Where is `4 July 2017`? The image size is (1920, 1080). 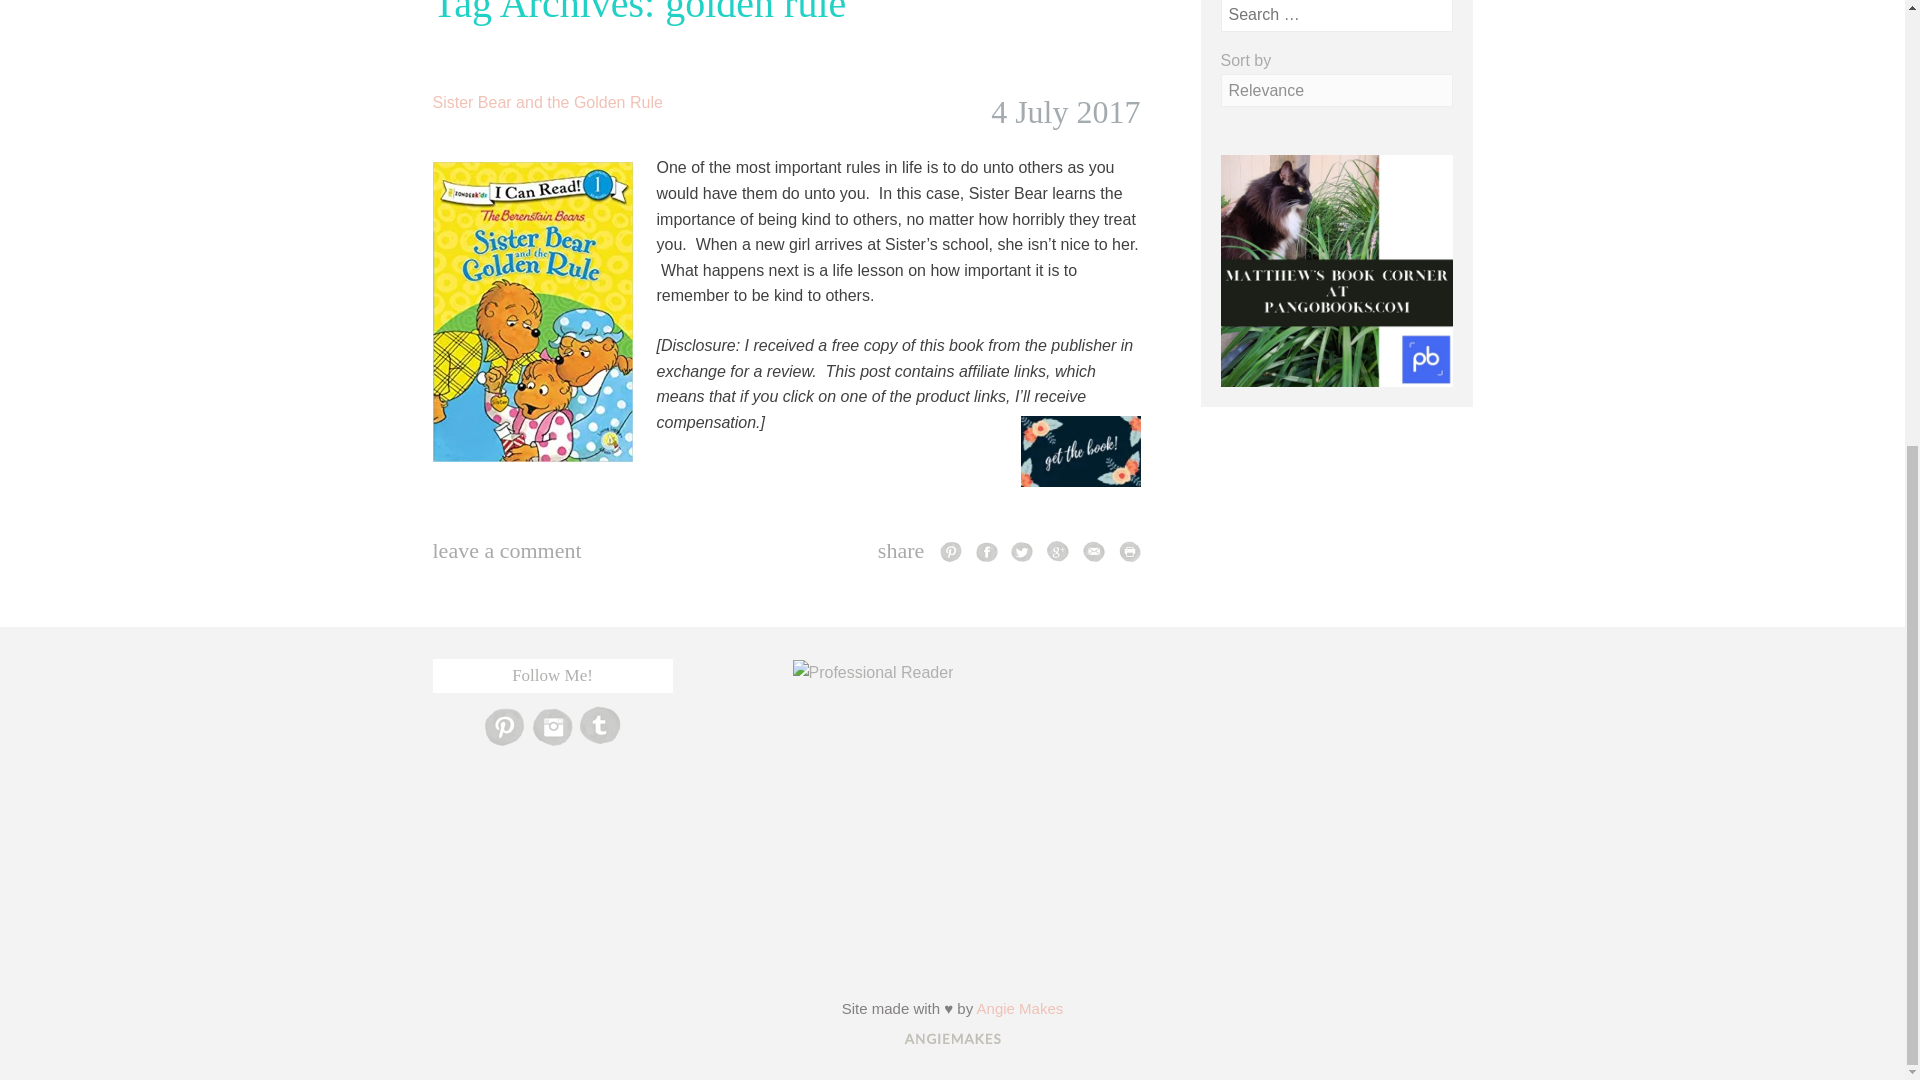
4 July 2017 is located at coordinates (1065, 111).